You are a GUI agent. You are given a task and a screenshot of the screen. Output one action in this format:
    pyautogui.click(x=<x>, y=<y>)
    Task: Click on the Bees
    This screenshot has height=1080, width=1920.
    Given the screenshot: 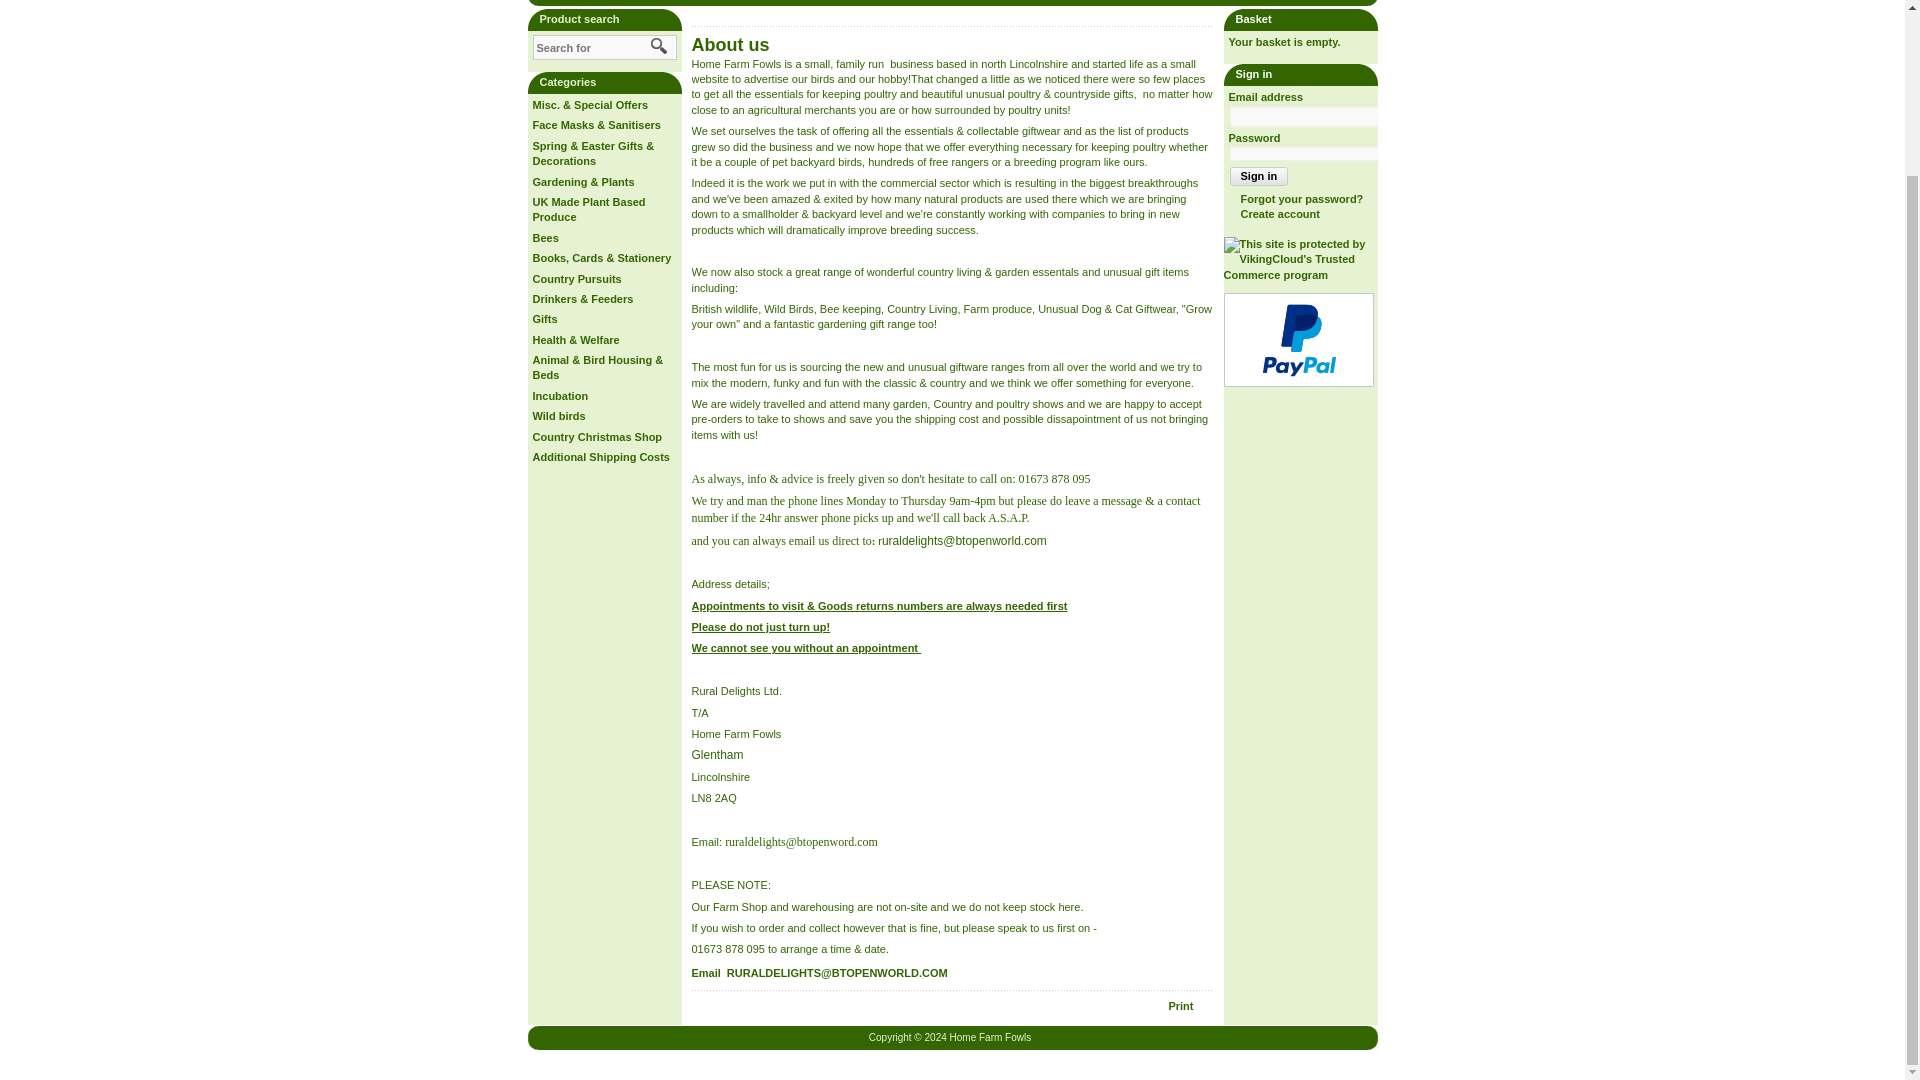 What is the action you would take?
    pyautogui.click(x=544, y=238)
    